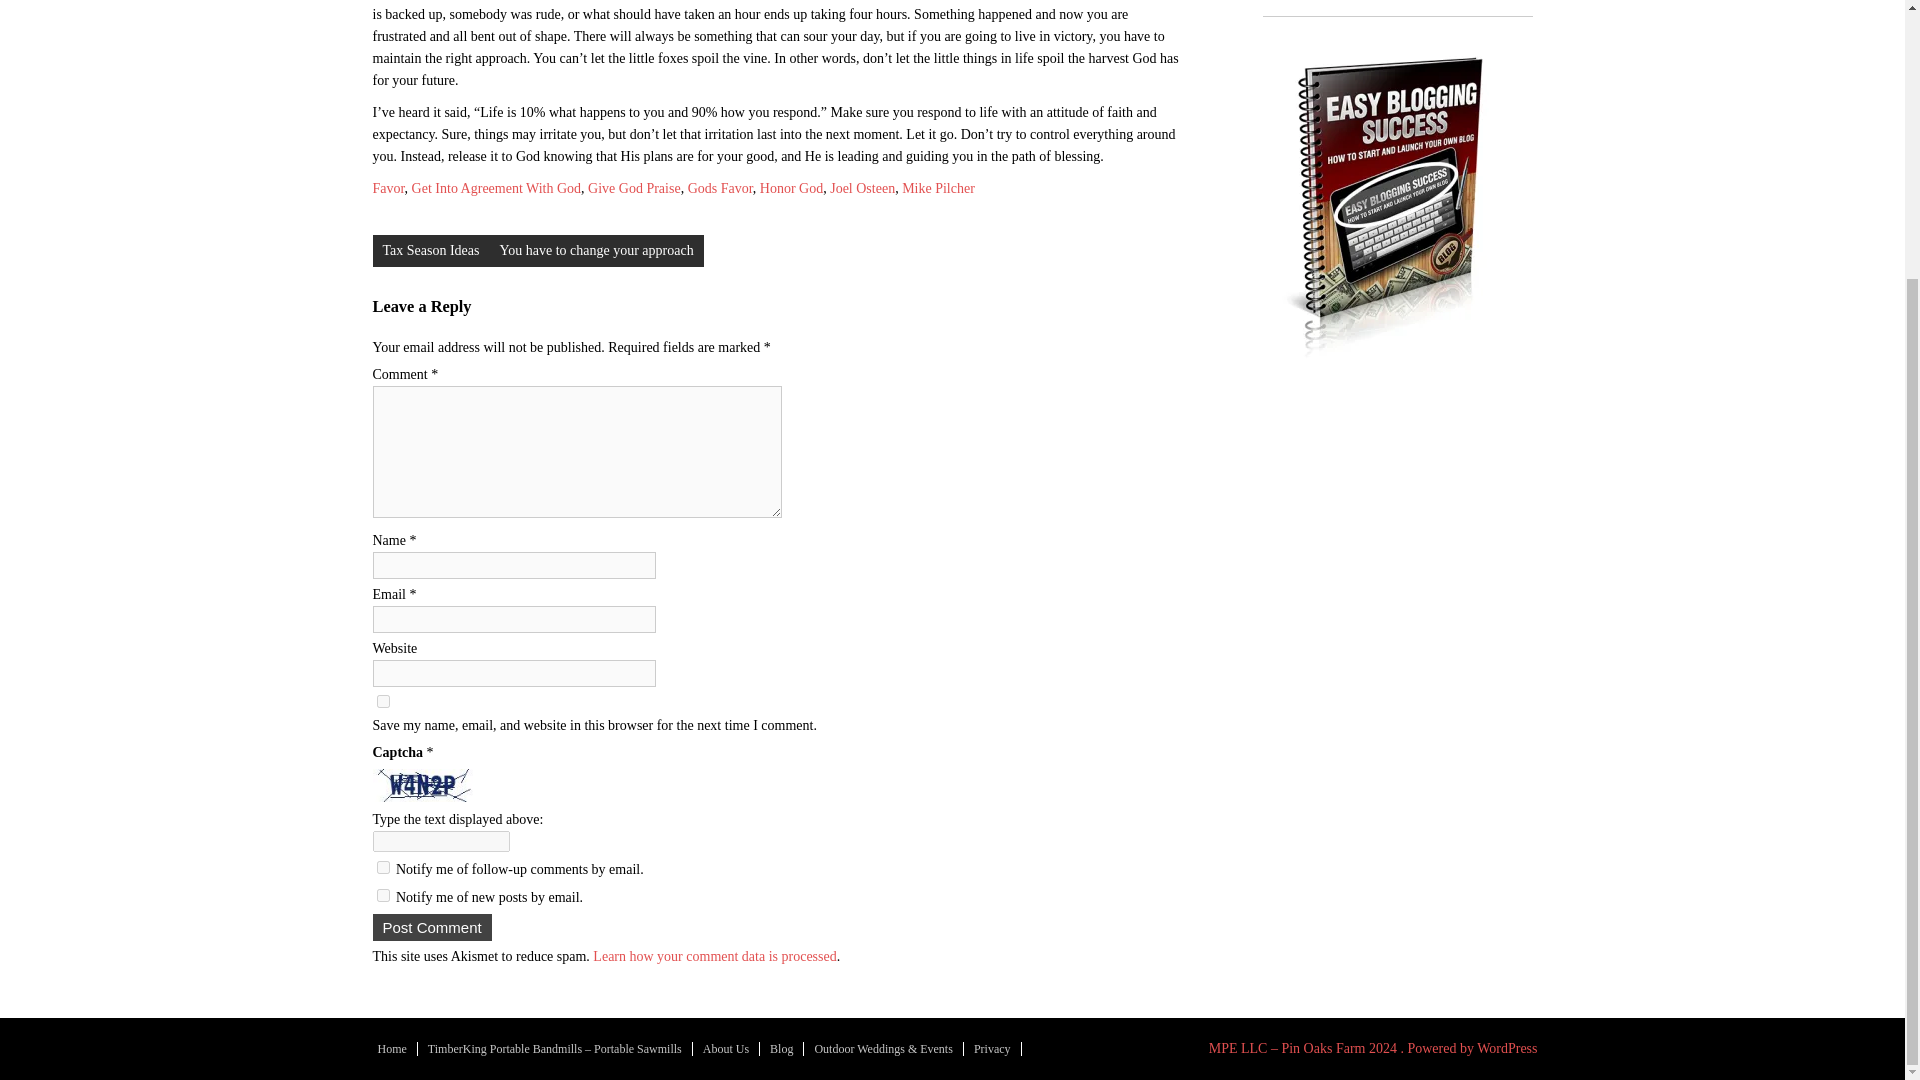 The image size is (1920, 1080). What do you see at coordinates (782, 1049) in the screenshot?
I see `Blog` at bounding box center [782, 1049].